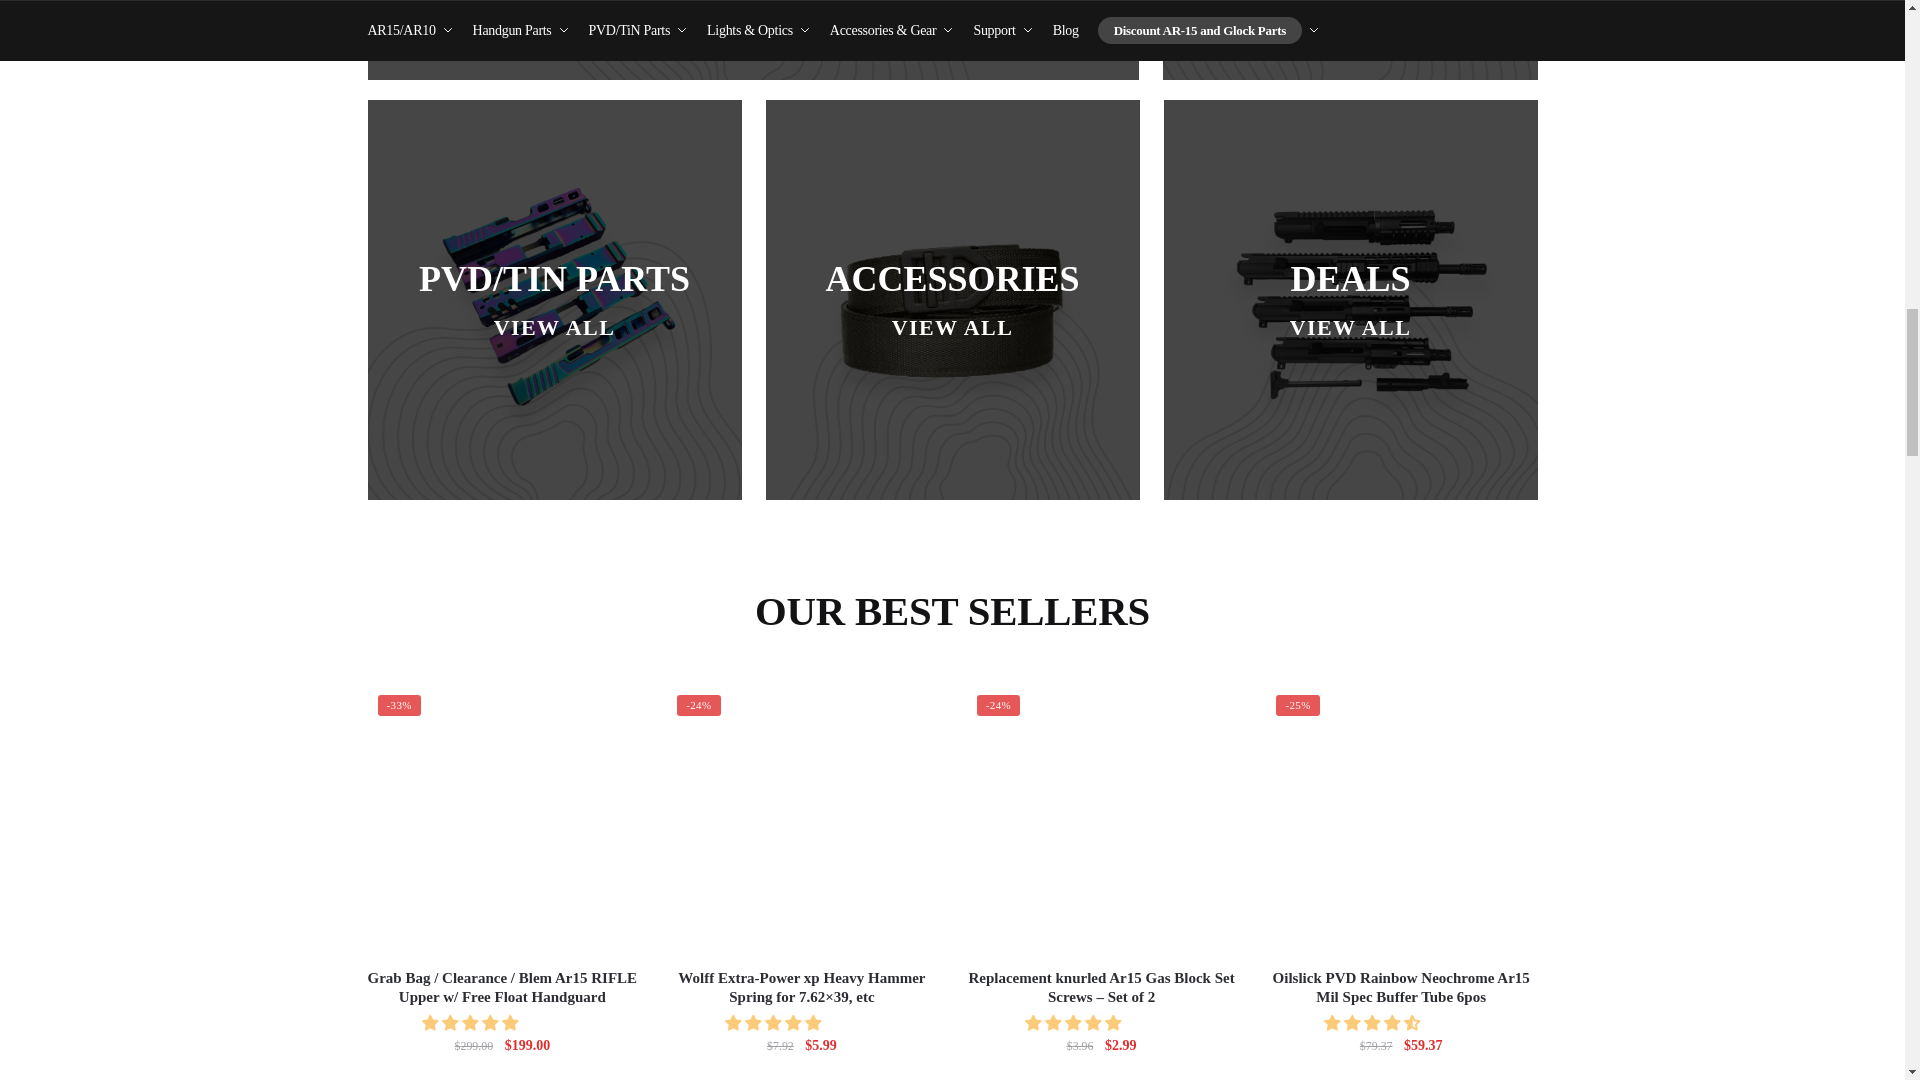 The image size is (1920, 1080). I want to click on Home - photo 3, so click(1102, 819).